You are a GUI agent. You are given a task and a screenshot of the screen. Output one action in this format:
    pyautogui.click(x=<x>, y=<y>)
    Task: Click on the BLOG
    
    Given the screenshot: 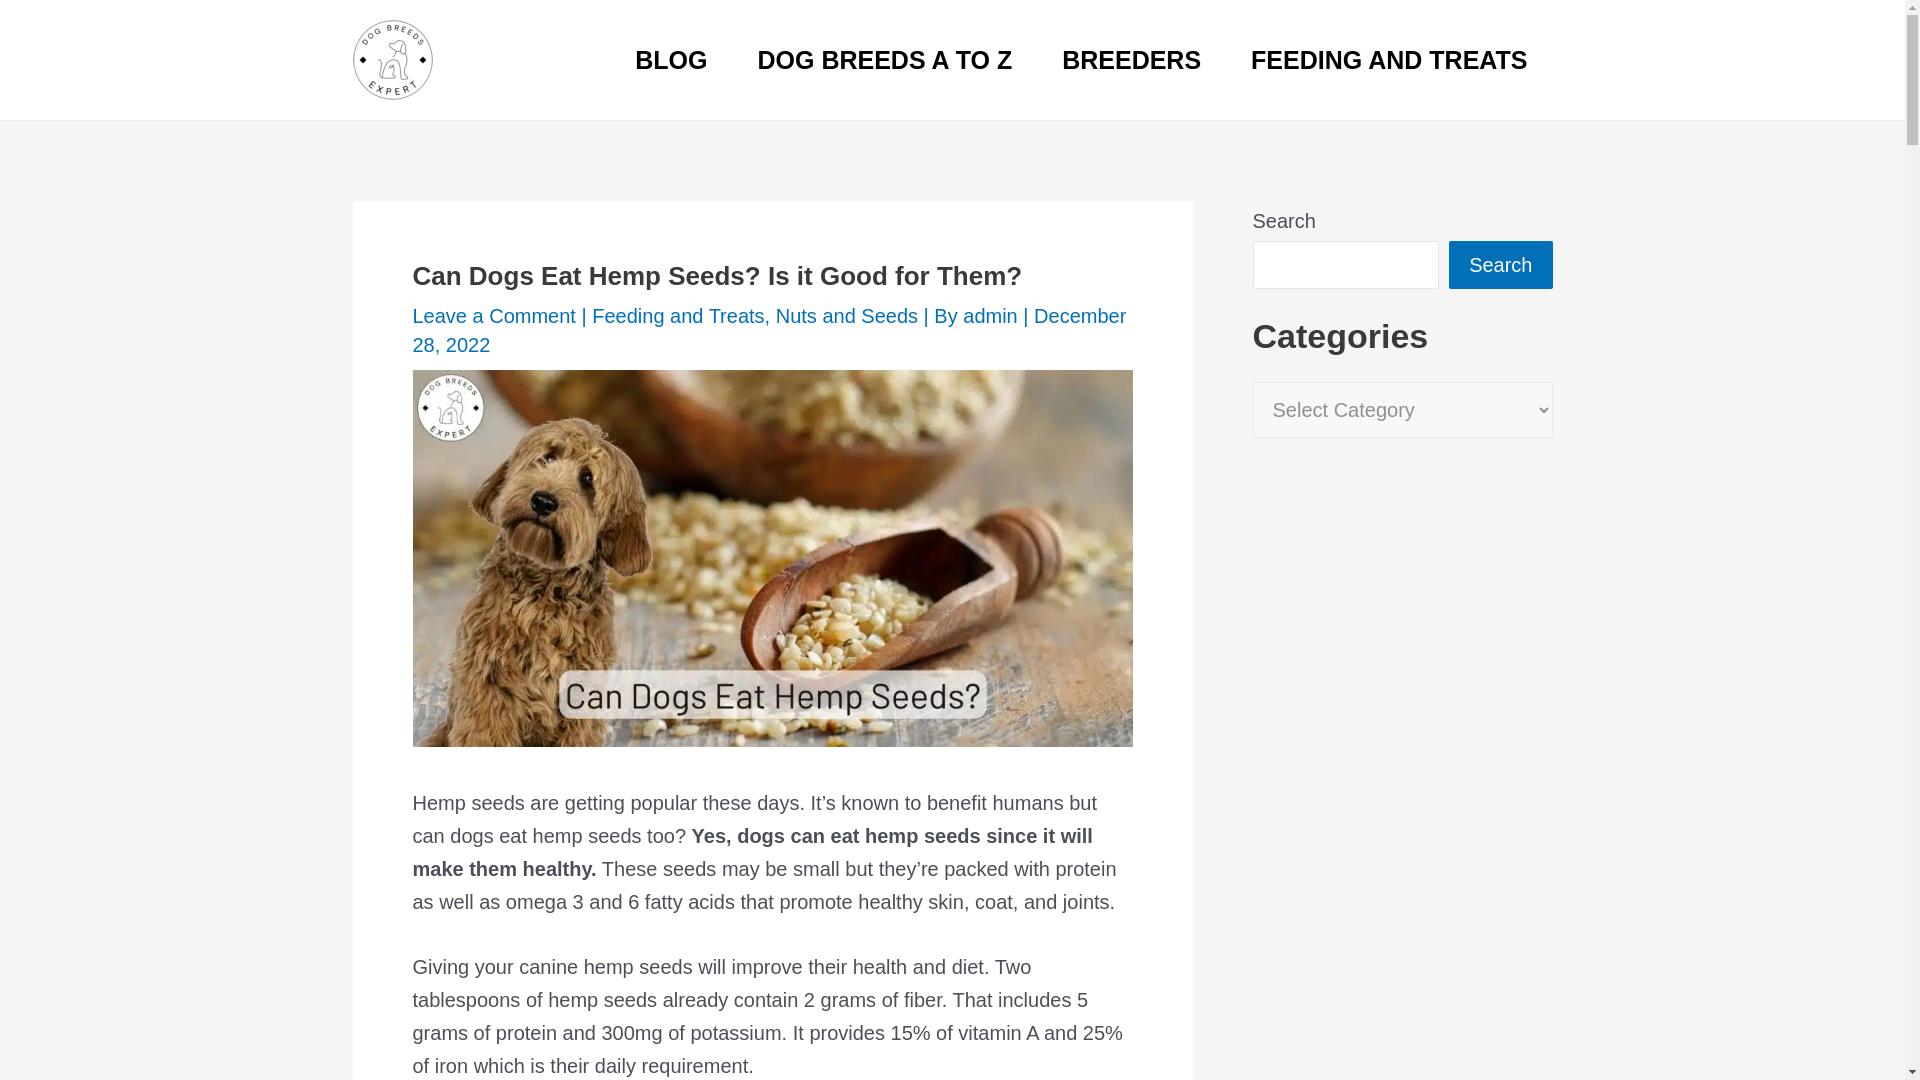 What is the action you would take?
    pyautogui.click(x=670, y=60)
    